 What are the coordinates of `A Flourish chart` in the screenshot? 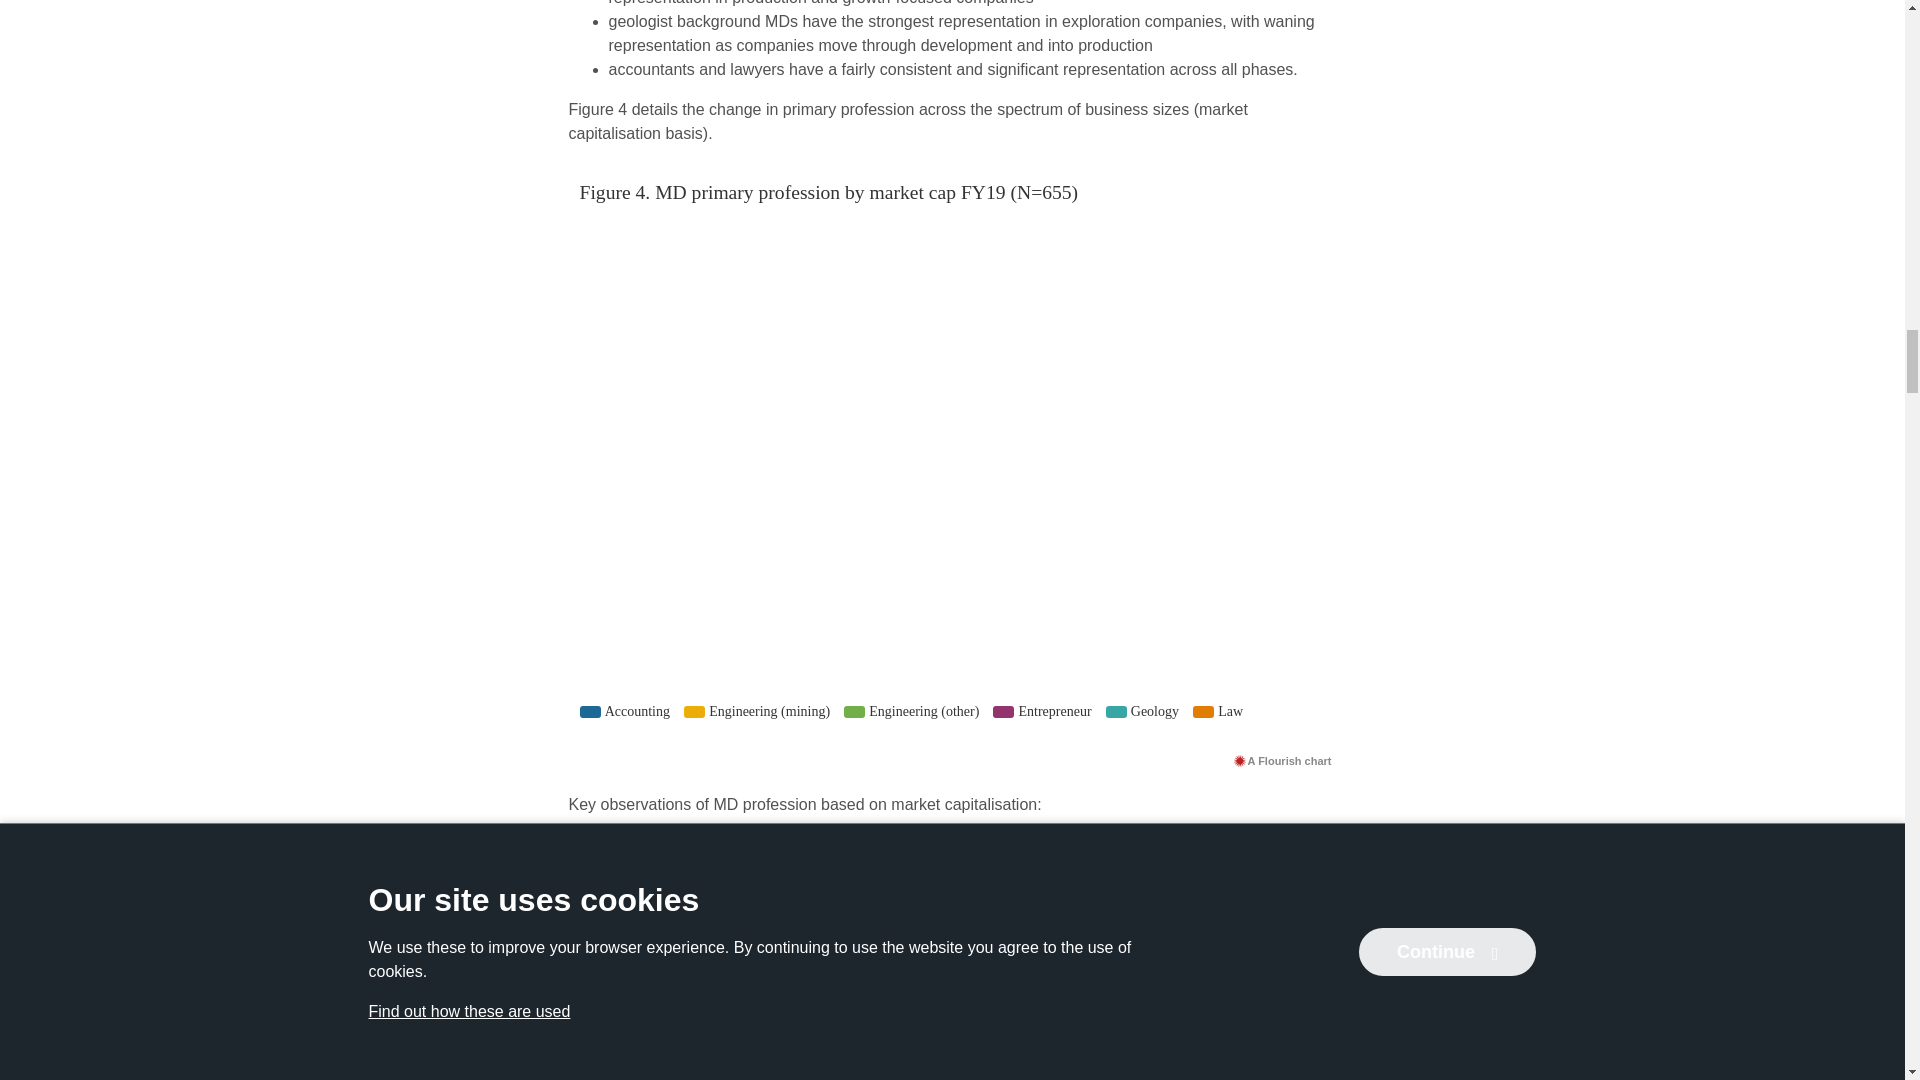 It's located at (1282, 760).